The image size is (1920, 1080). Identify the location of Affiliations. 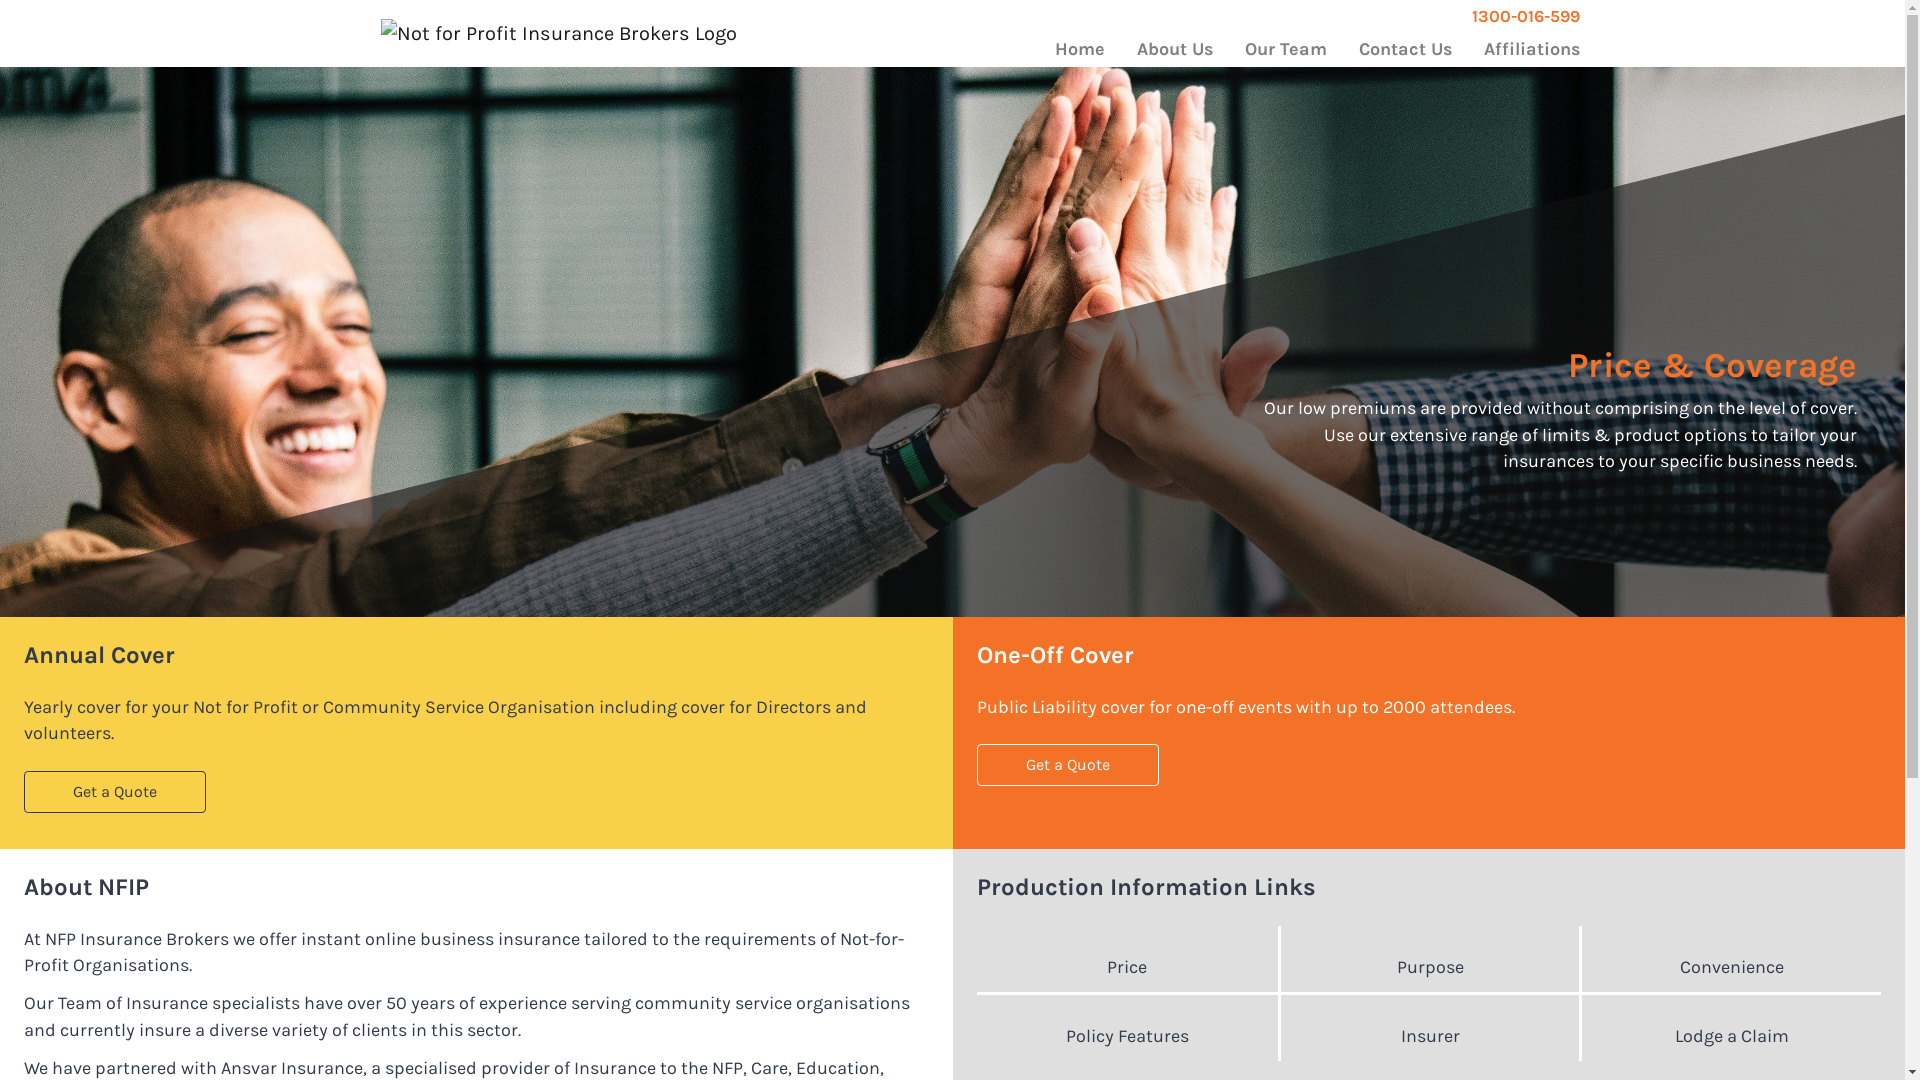
(1532, 50).